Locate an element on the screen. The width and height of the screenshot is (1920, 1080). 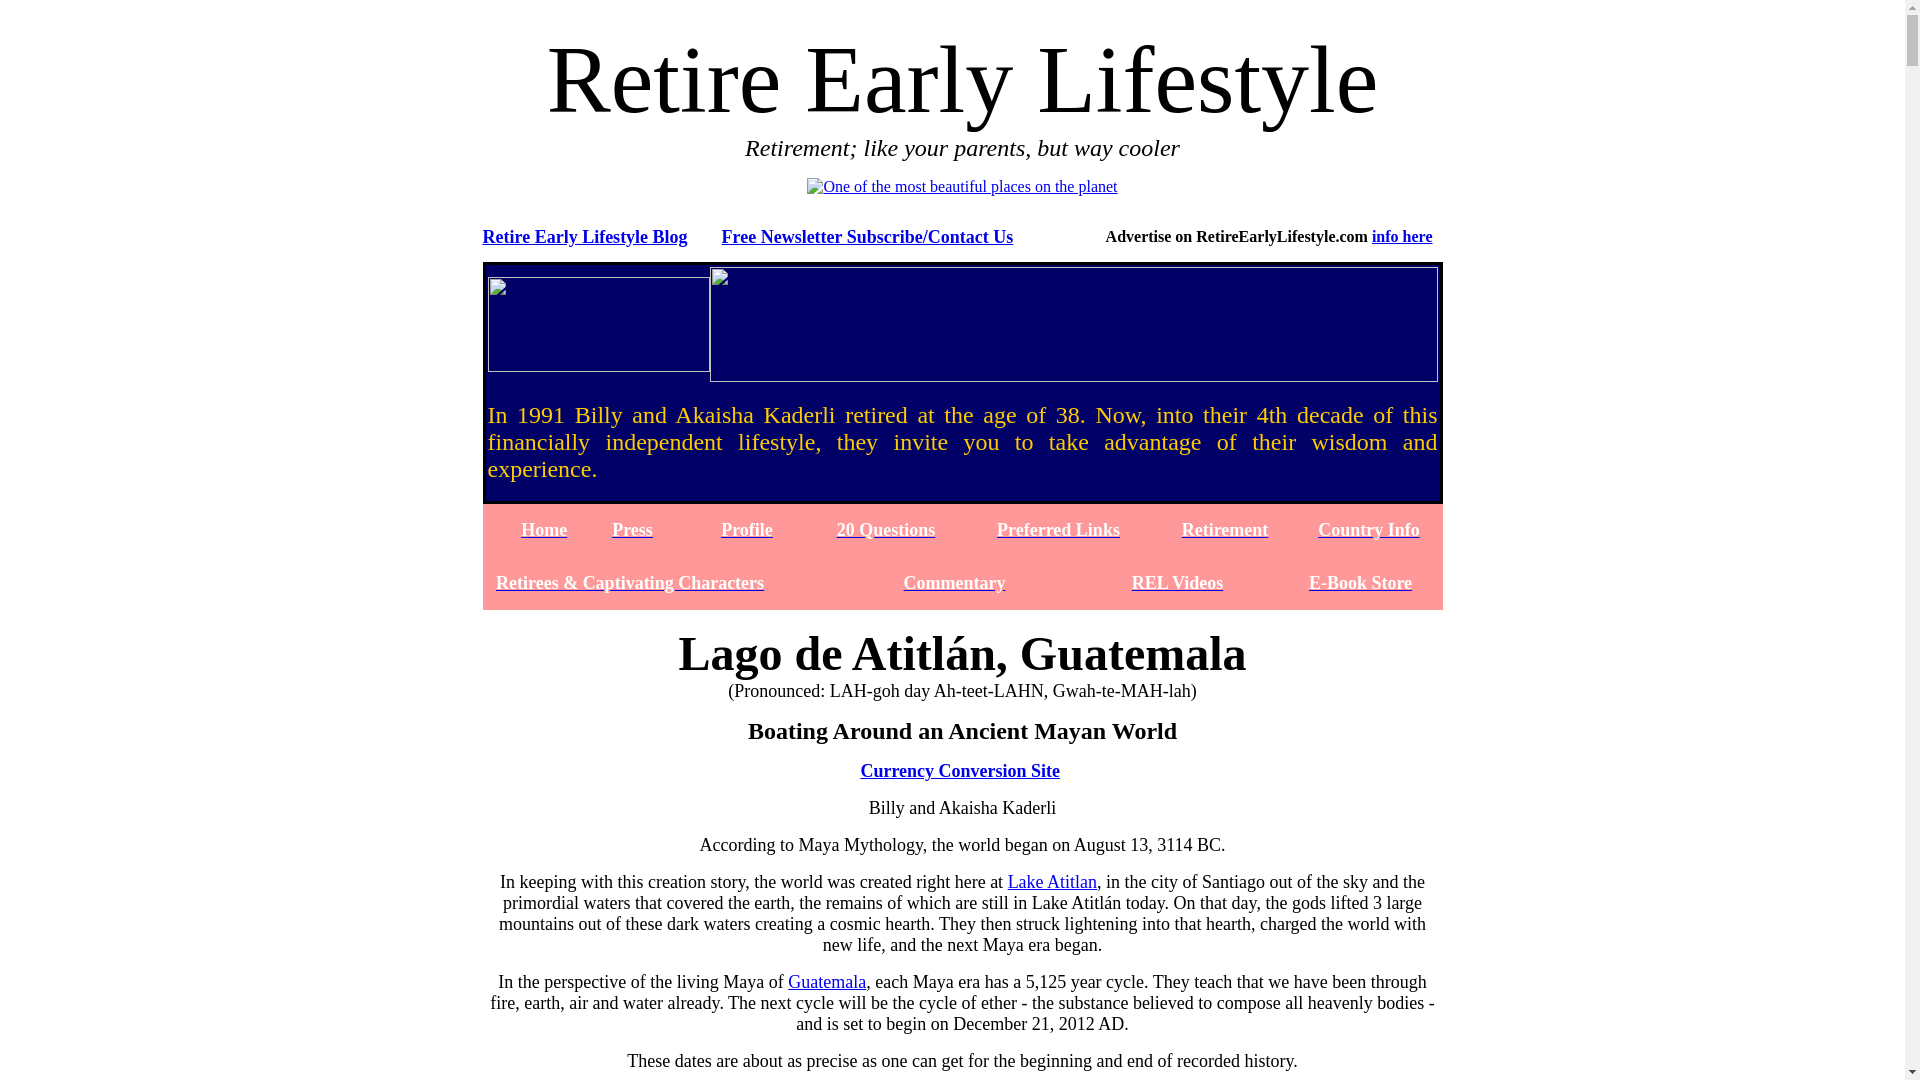
Lake Atitlan is located at coordinates (1052, 882).